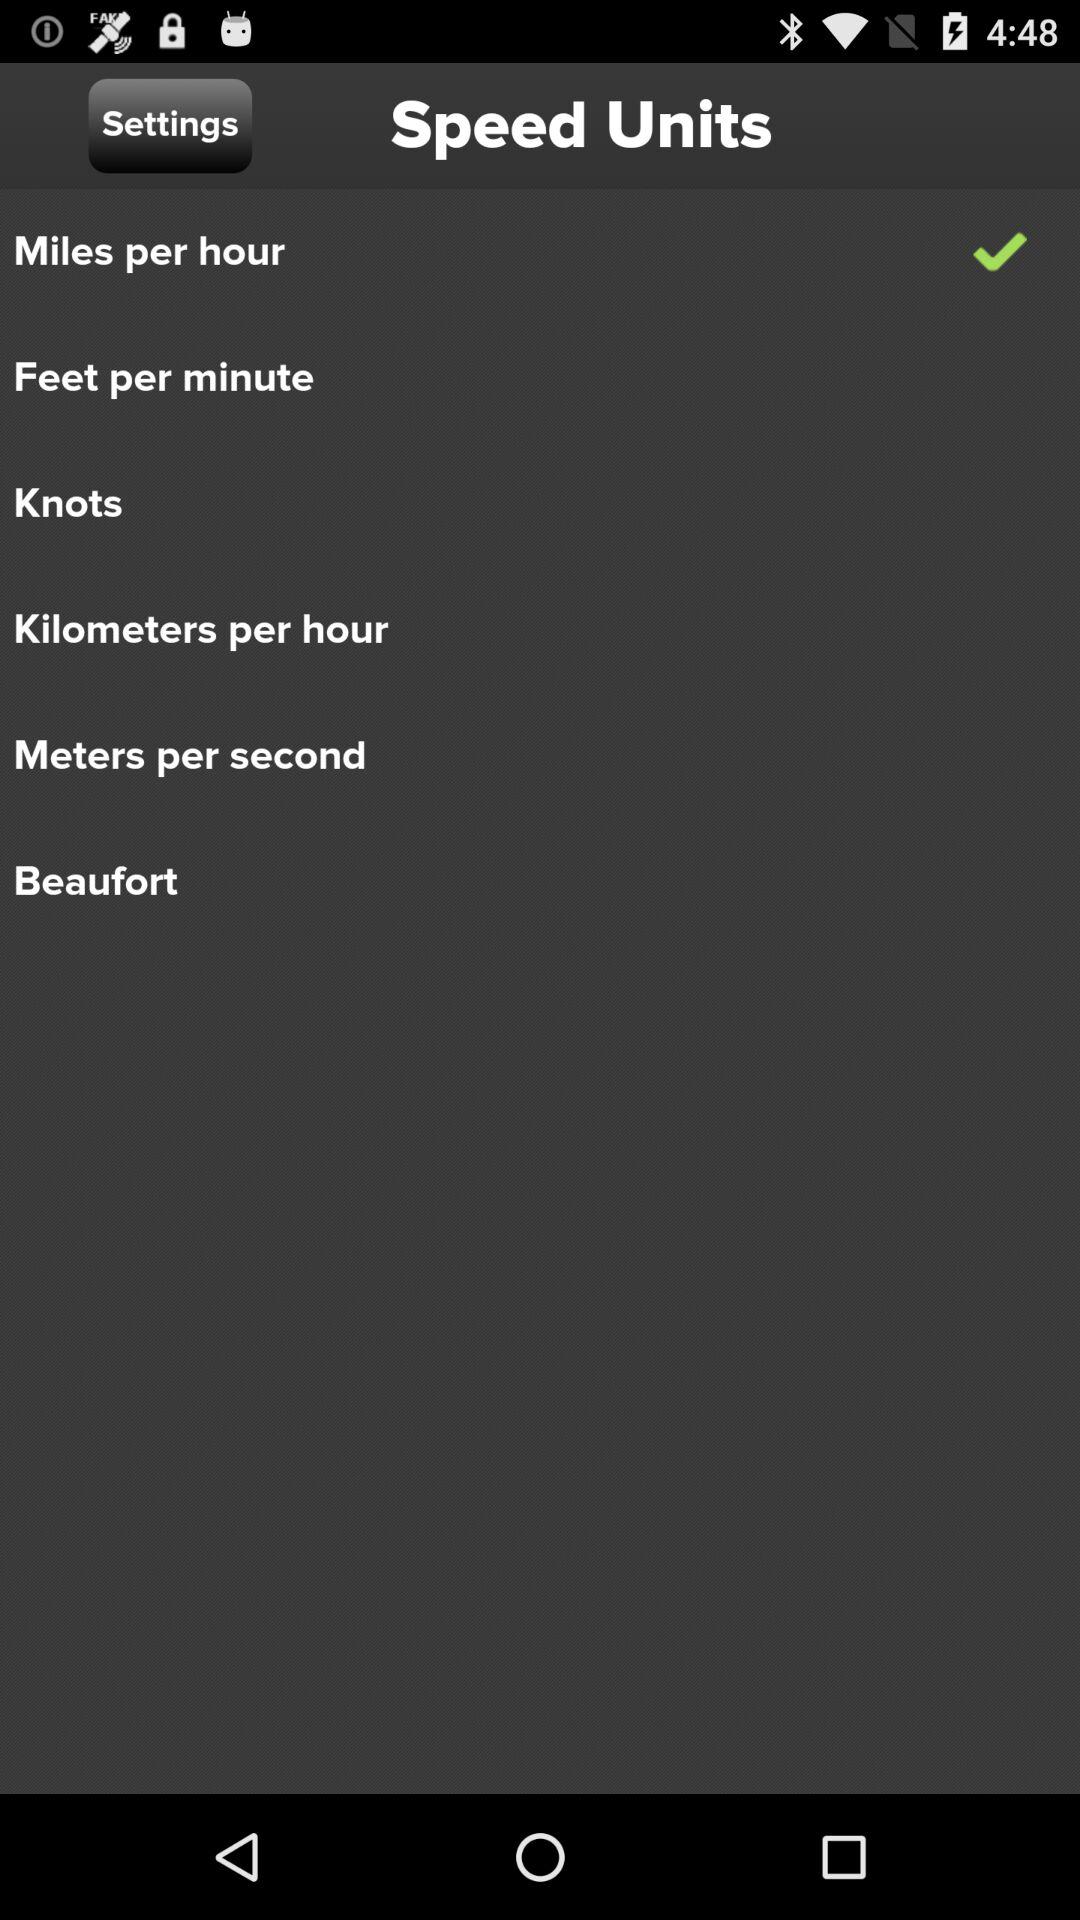 This screenshot has height=1920, width=1080. I want to click on swipe to meters per second icon, so click(526, 756).